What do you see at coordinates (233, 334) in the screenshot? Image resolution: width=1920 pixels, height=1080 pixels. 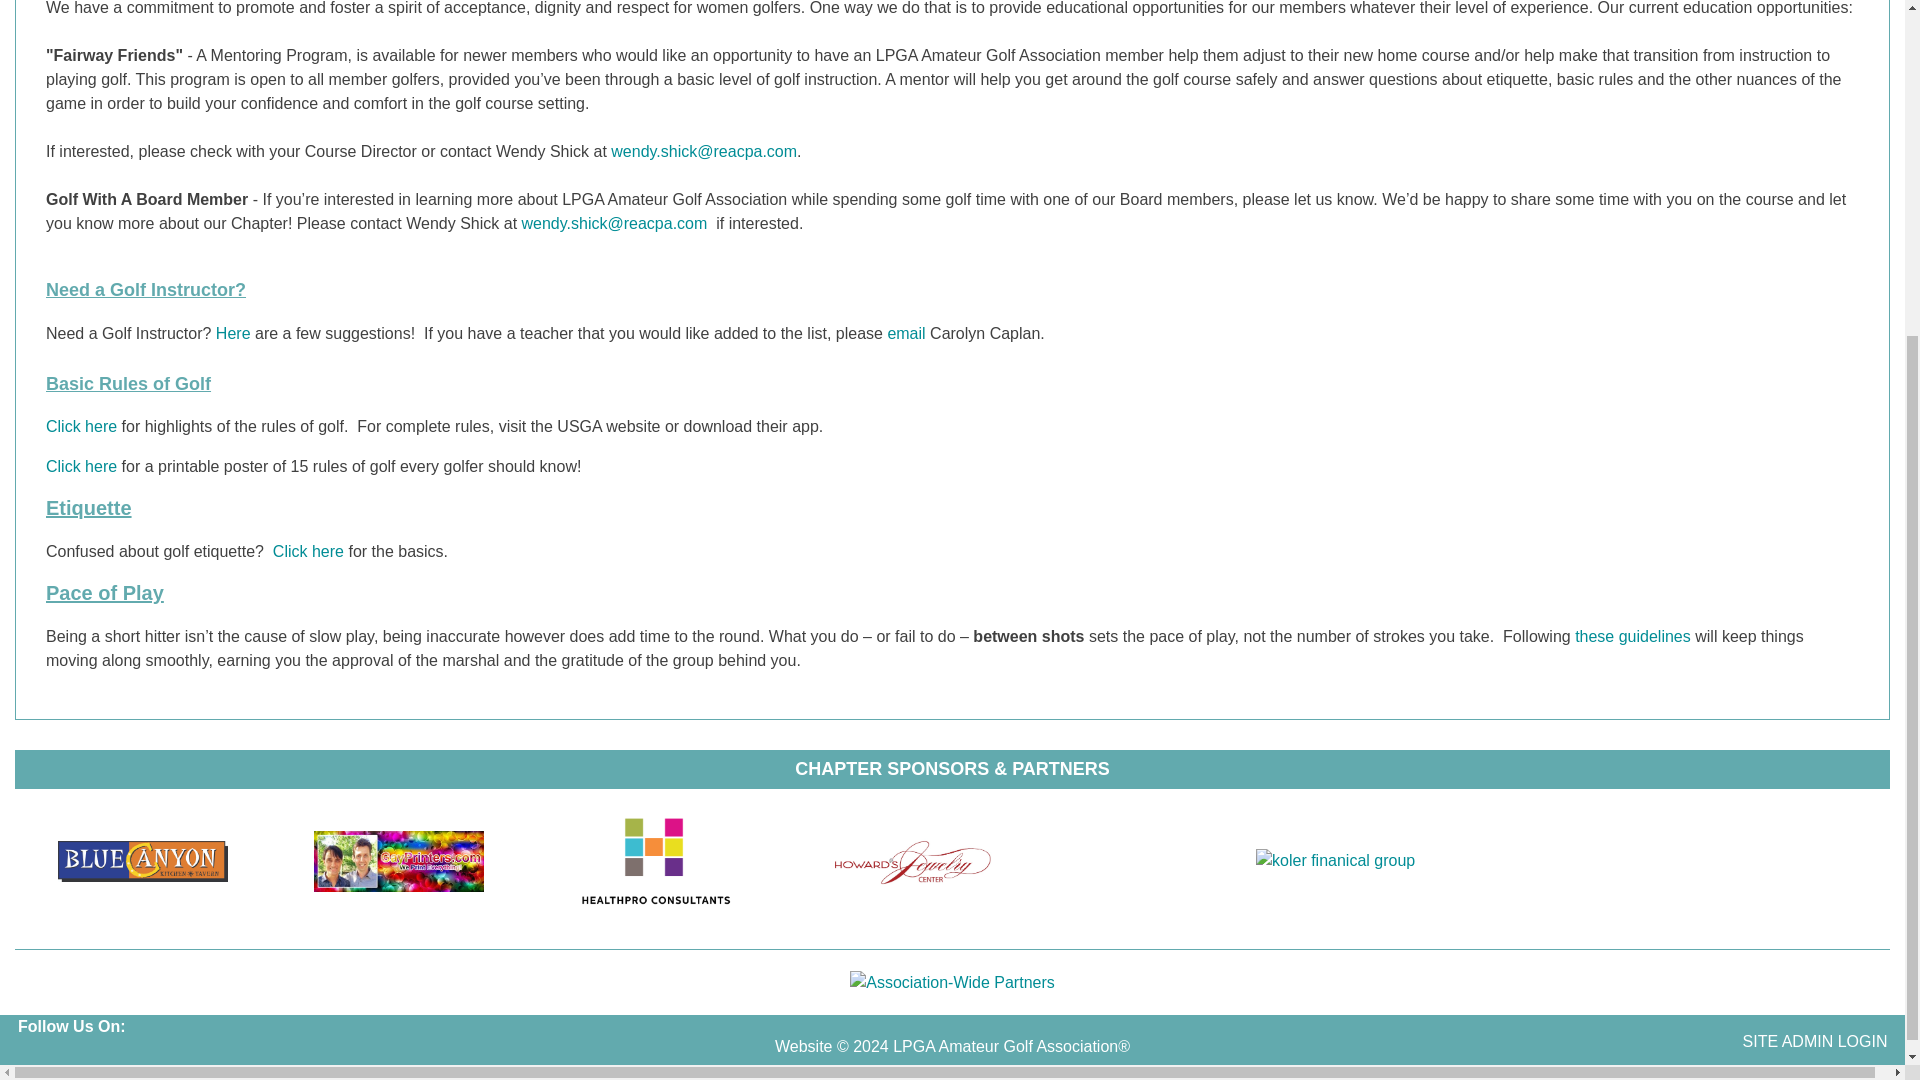 I see `Here` at bounding box center [233, 334].